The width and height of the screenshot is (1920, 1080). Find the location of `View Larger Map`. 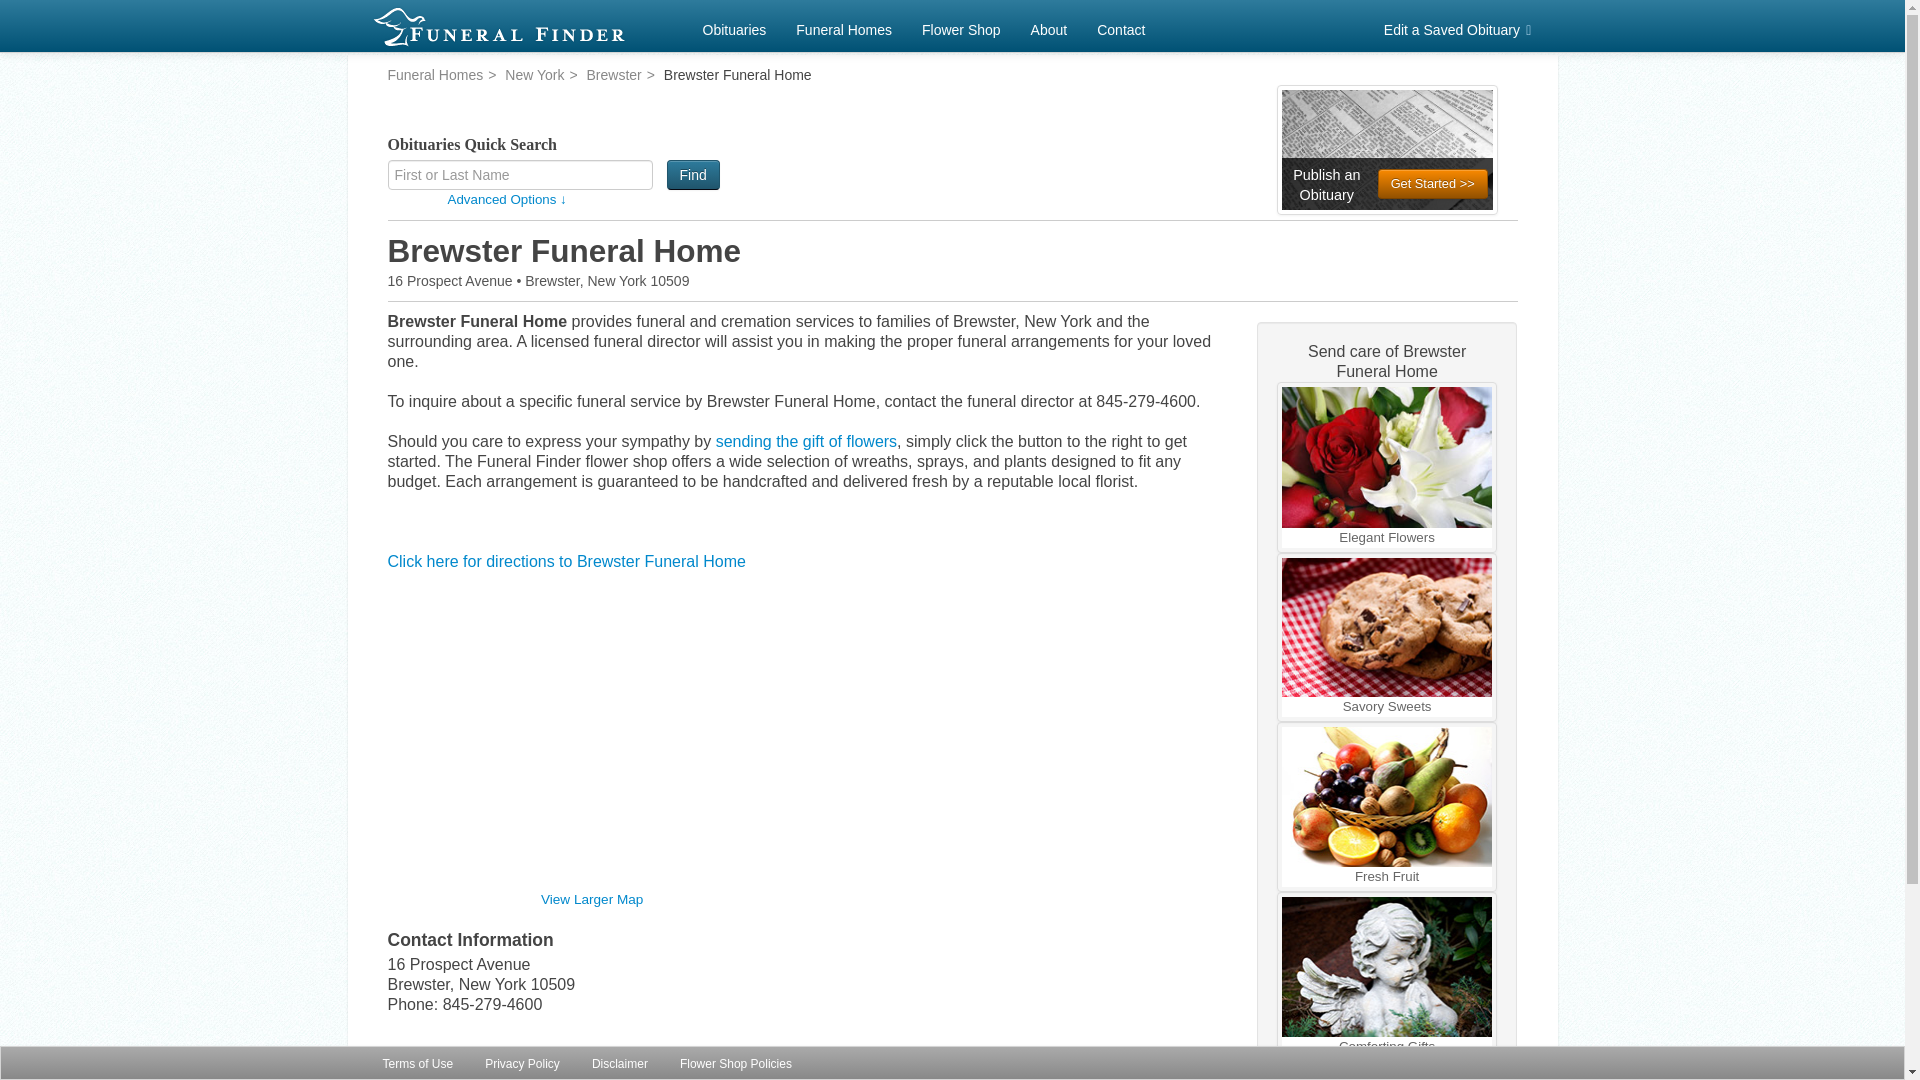

View Larger Map is located at coordinates (592, 900).